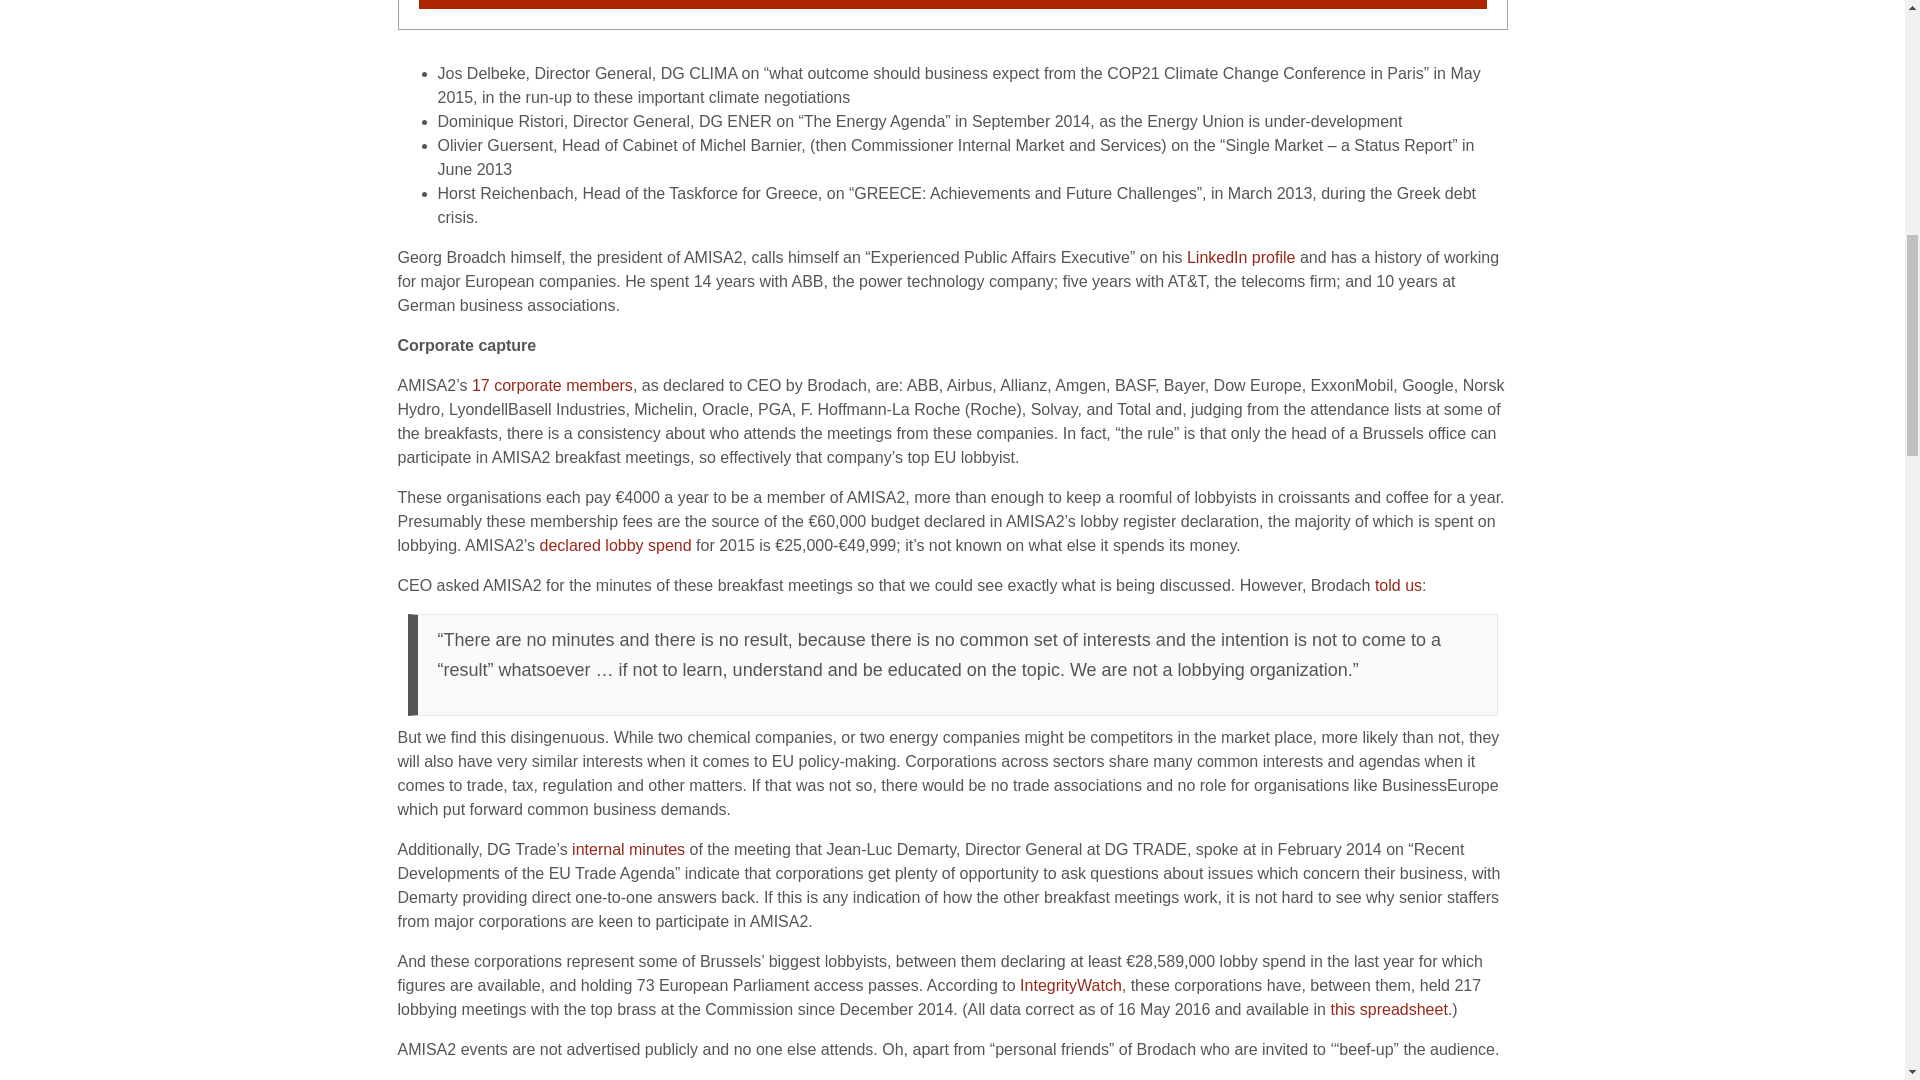 The image size is (1920, 1080). What do you see at coordinates (1398, 585) in the screenshot?
I see `told us` at bounding box center [1398, 585].